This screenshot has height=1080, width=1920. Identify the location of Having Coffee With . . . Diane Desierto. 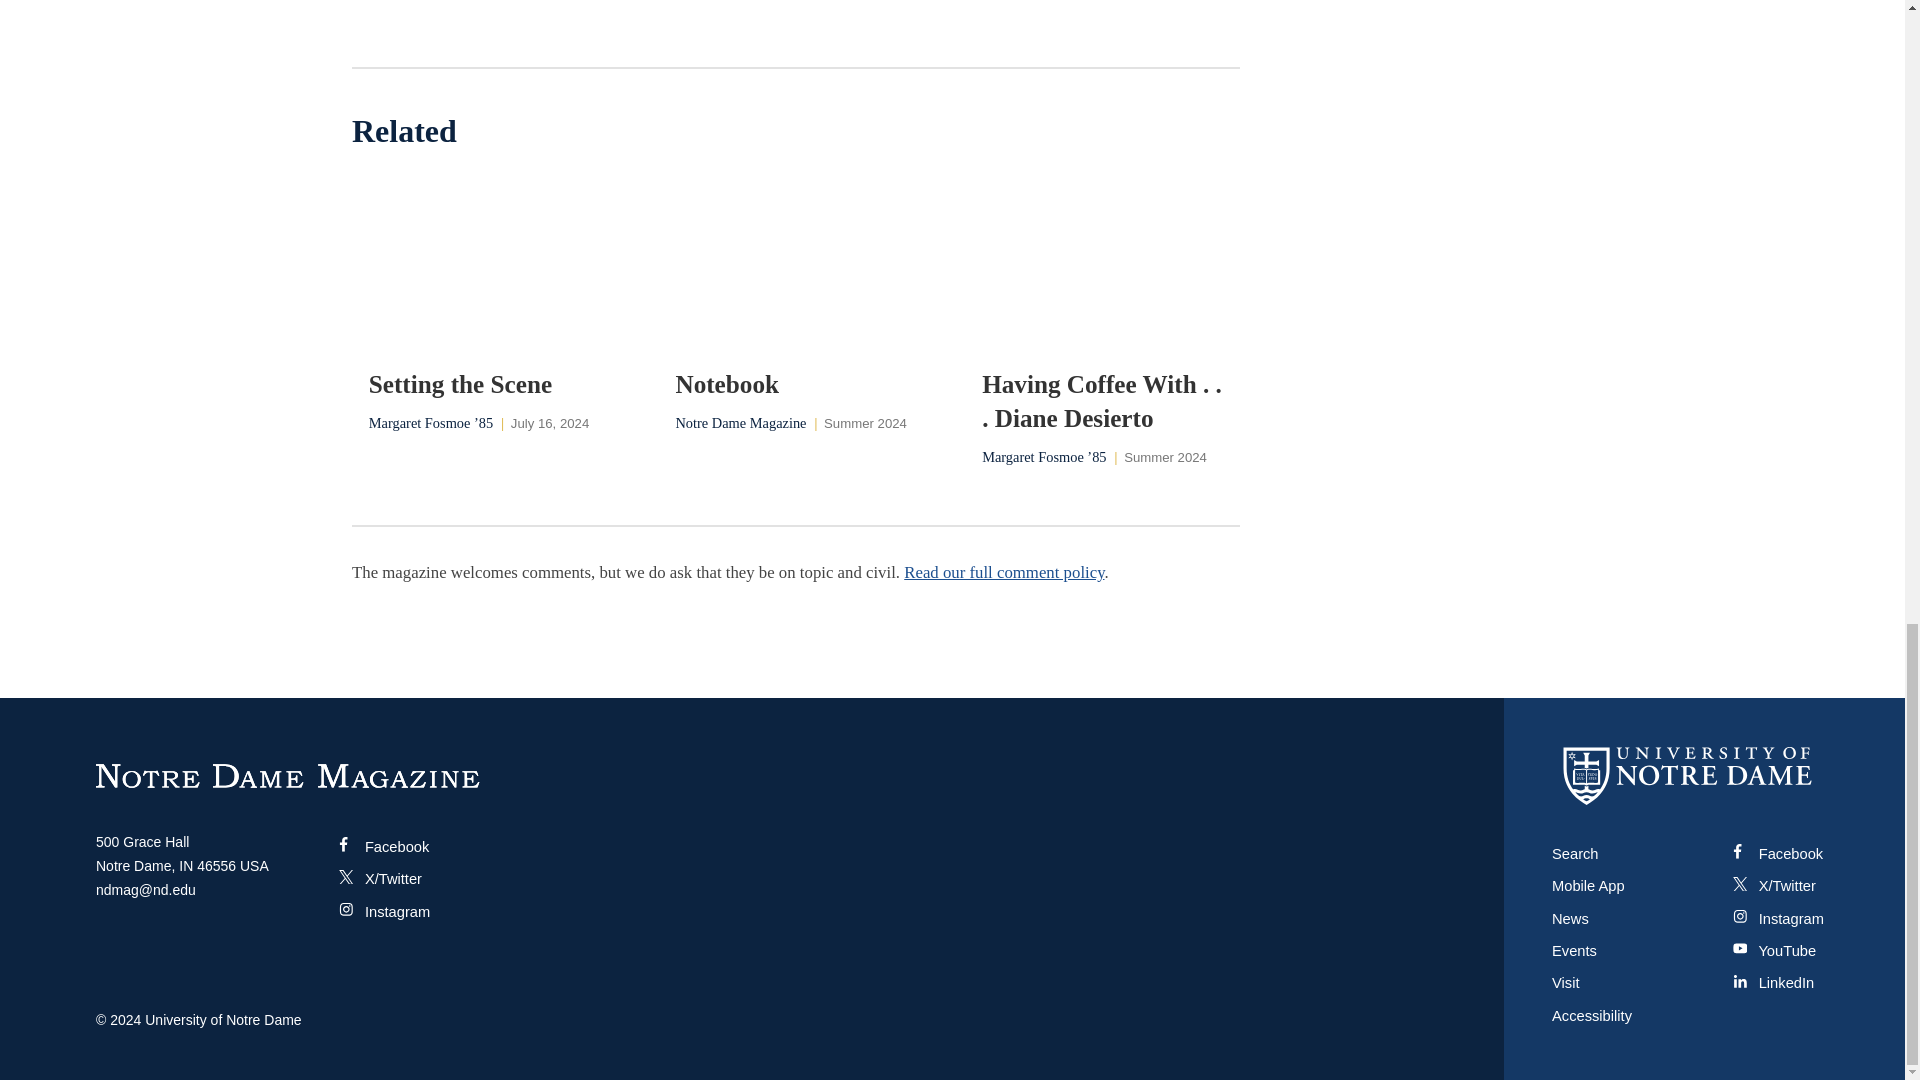
(1102, 402).